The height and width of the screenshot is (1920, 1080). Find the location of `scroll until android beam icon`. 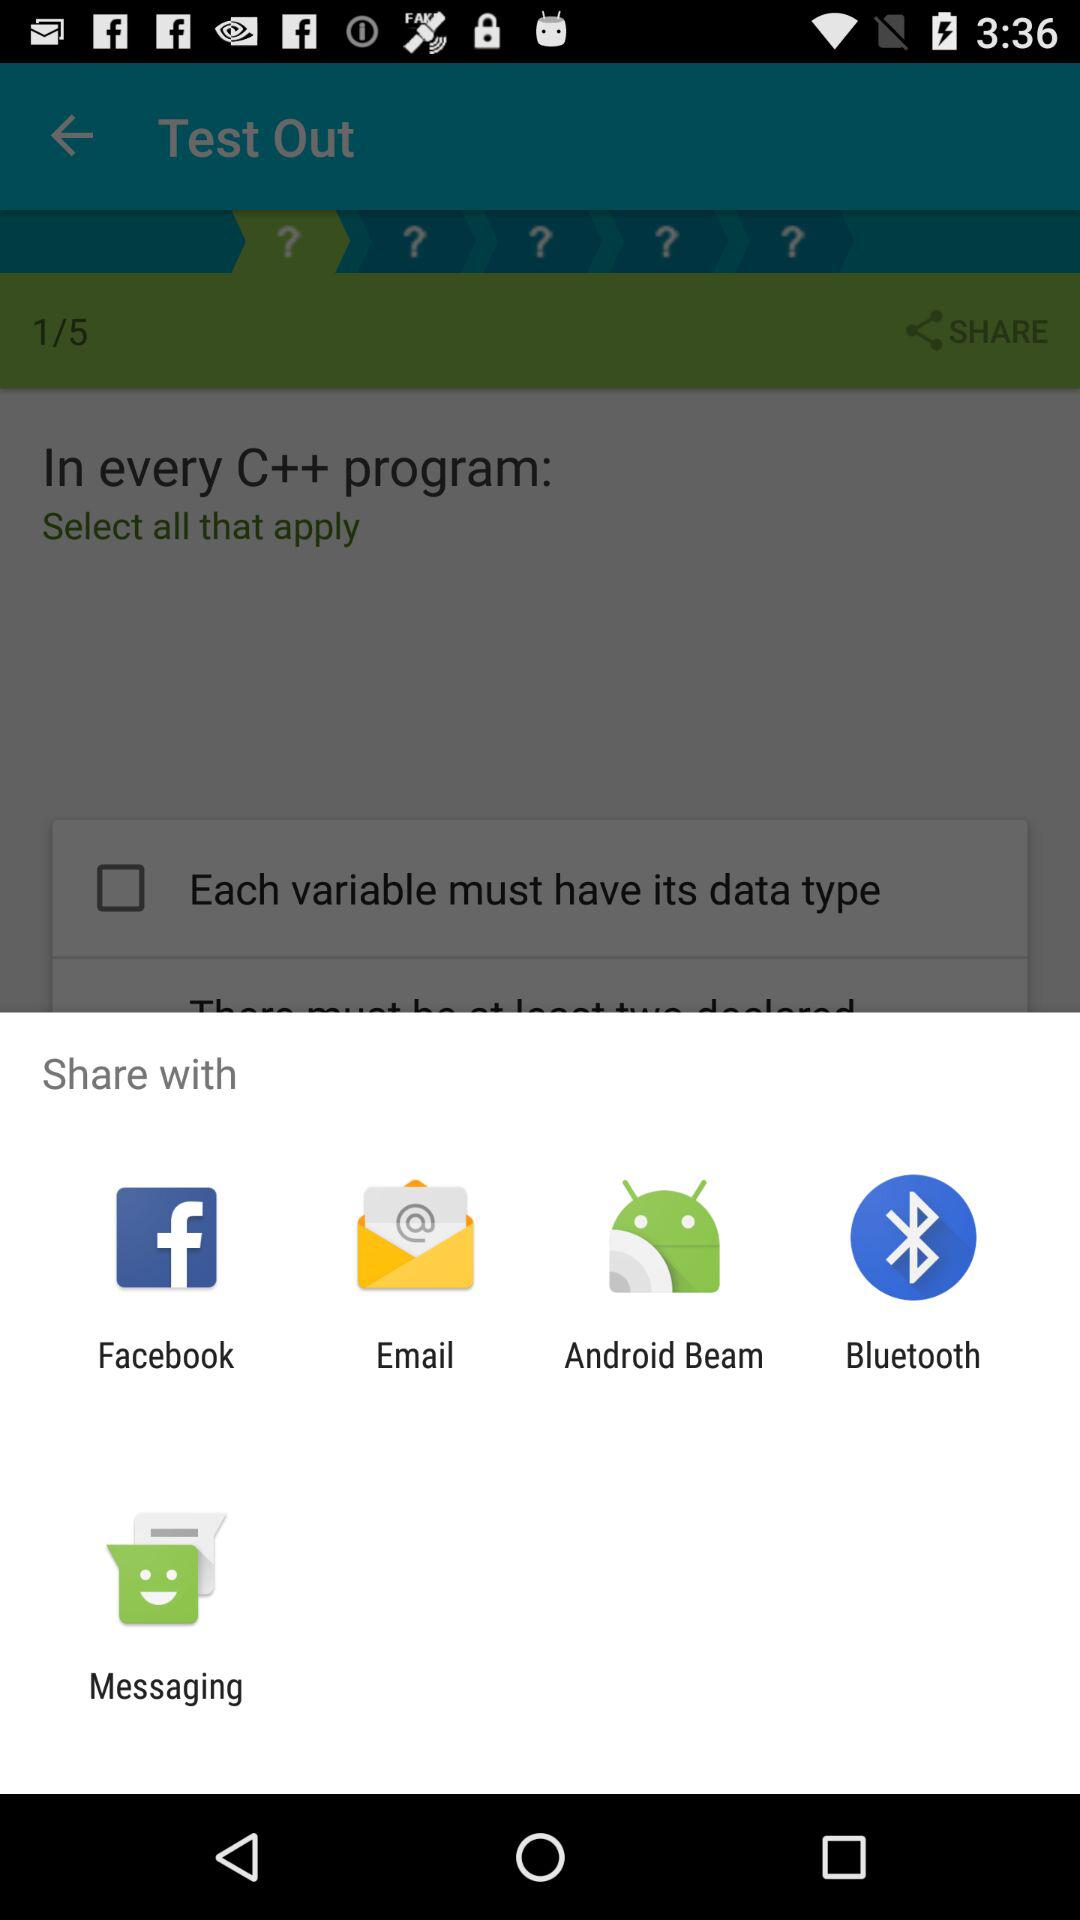

scroll until android beam icon is located at coordinates (664, 1375).